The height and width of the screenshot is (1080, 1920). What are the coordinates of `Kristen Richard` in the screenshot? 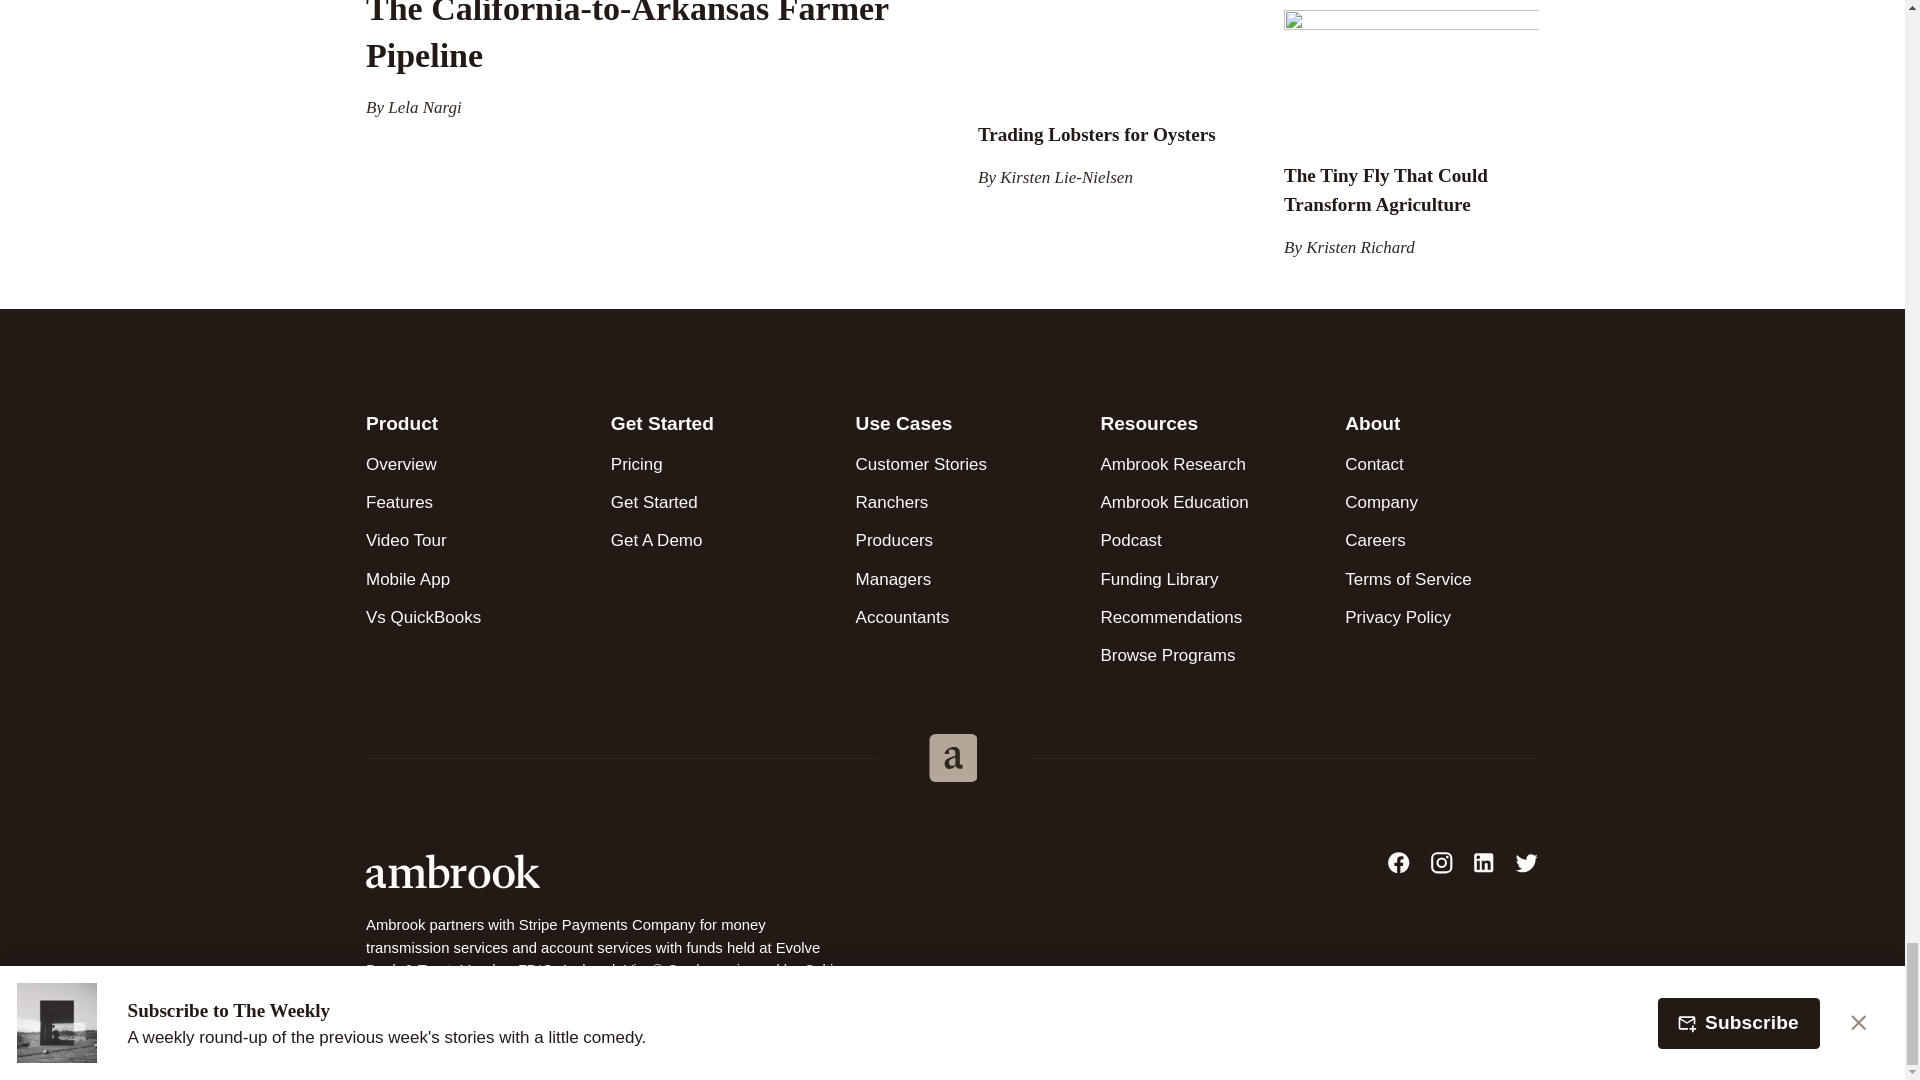 It's located at (1359, 247).